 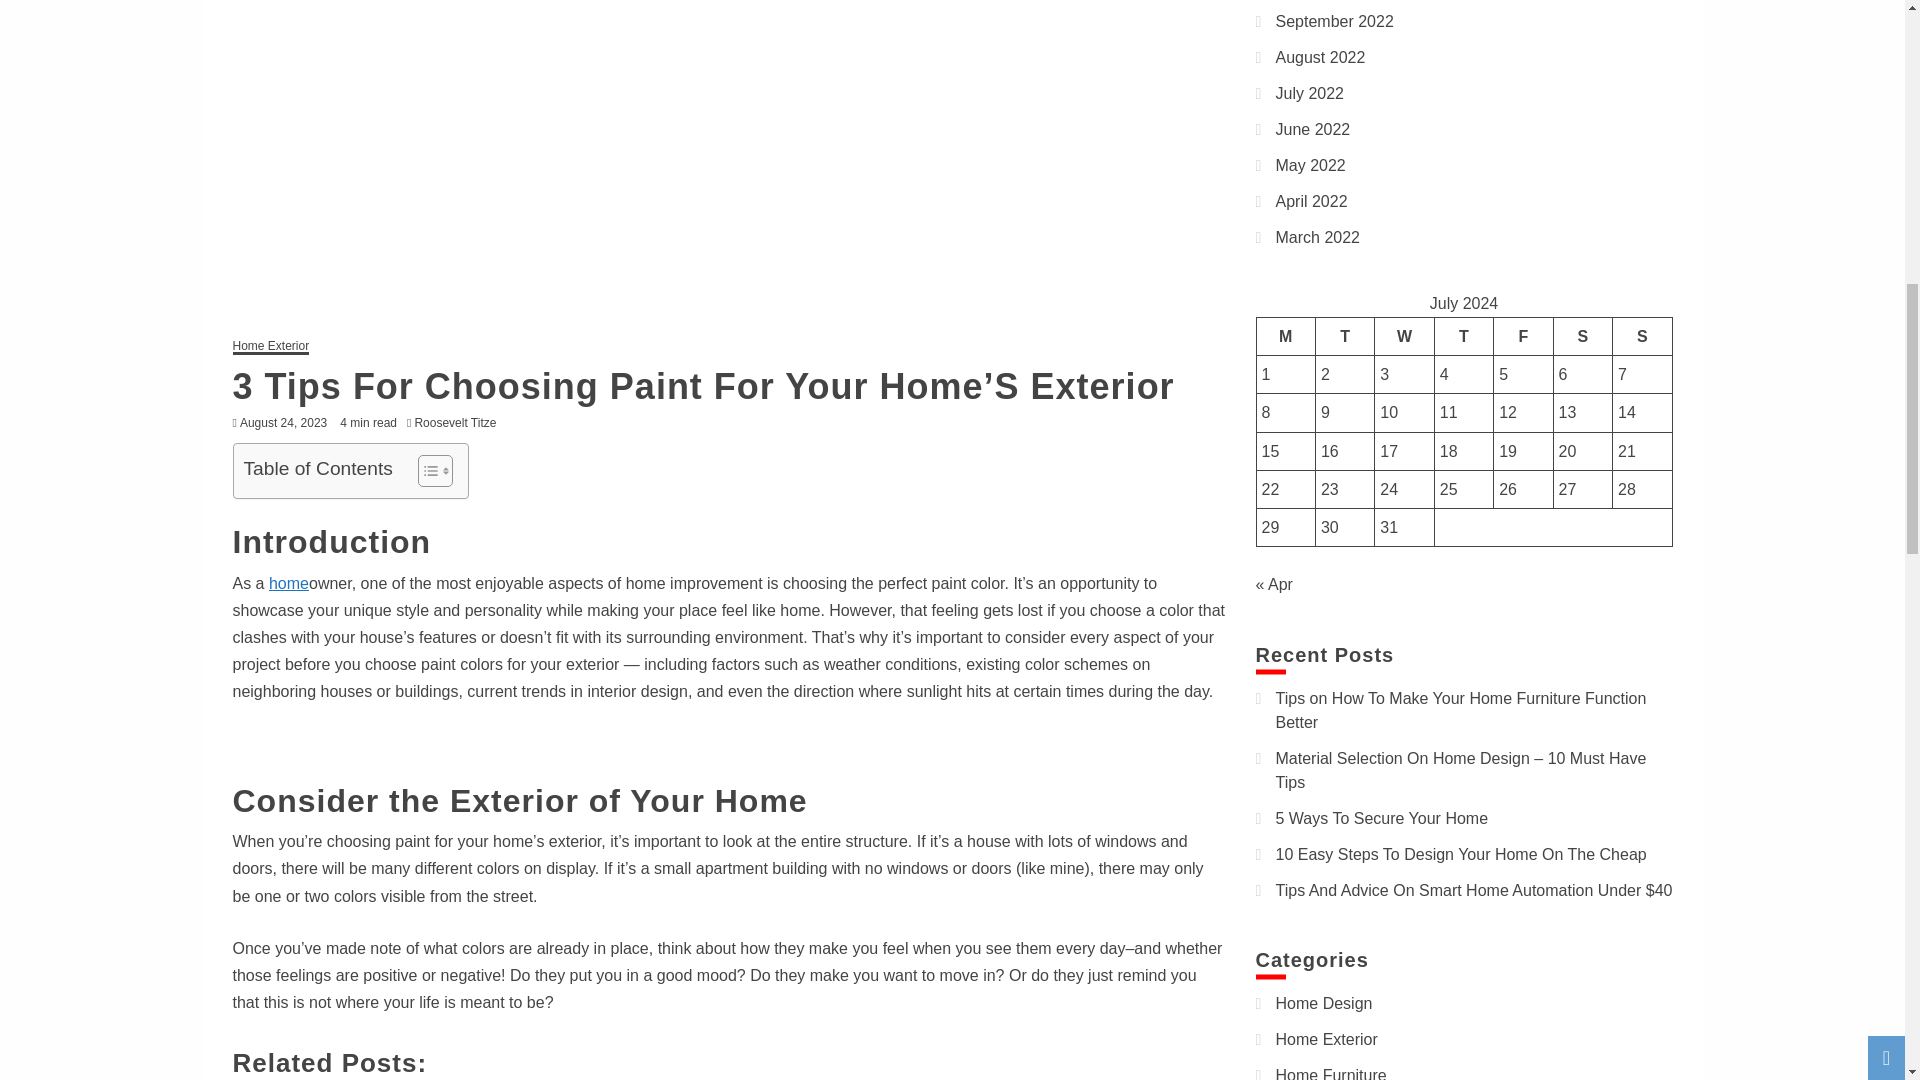 I want to click on Wednesday, so click(x=1404, y=336).